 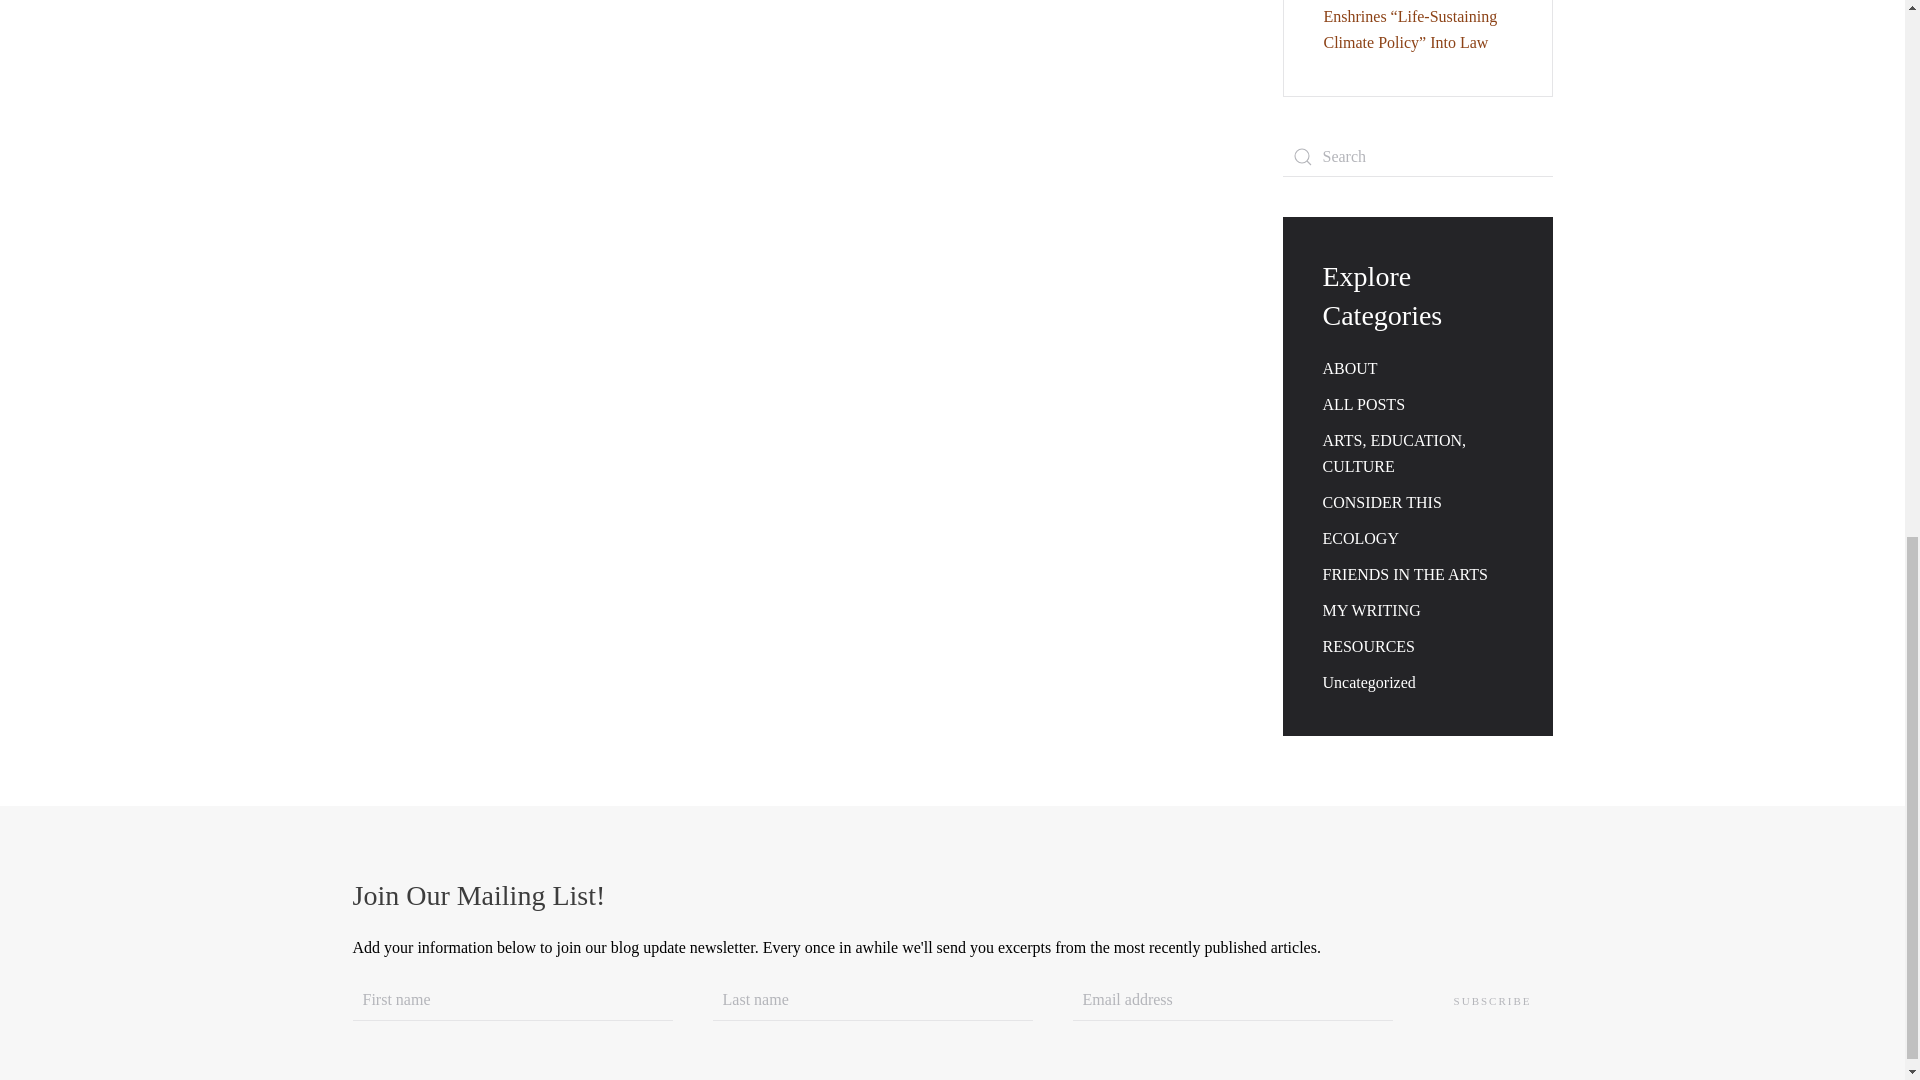 What do you see at coordinates (1382, 502) in the screenshot?
I see `CONSIDER THIS` at bounding box center [1382, 502].